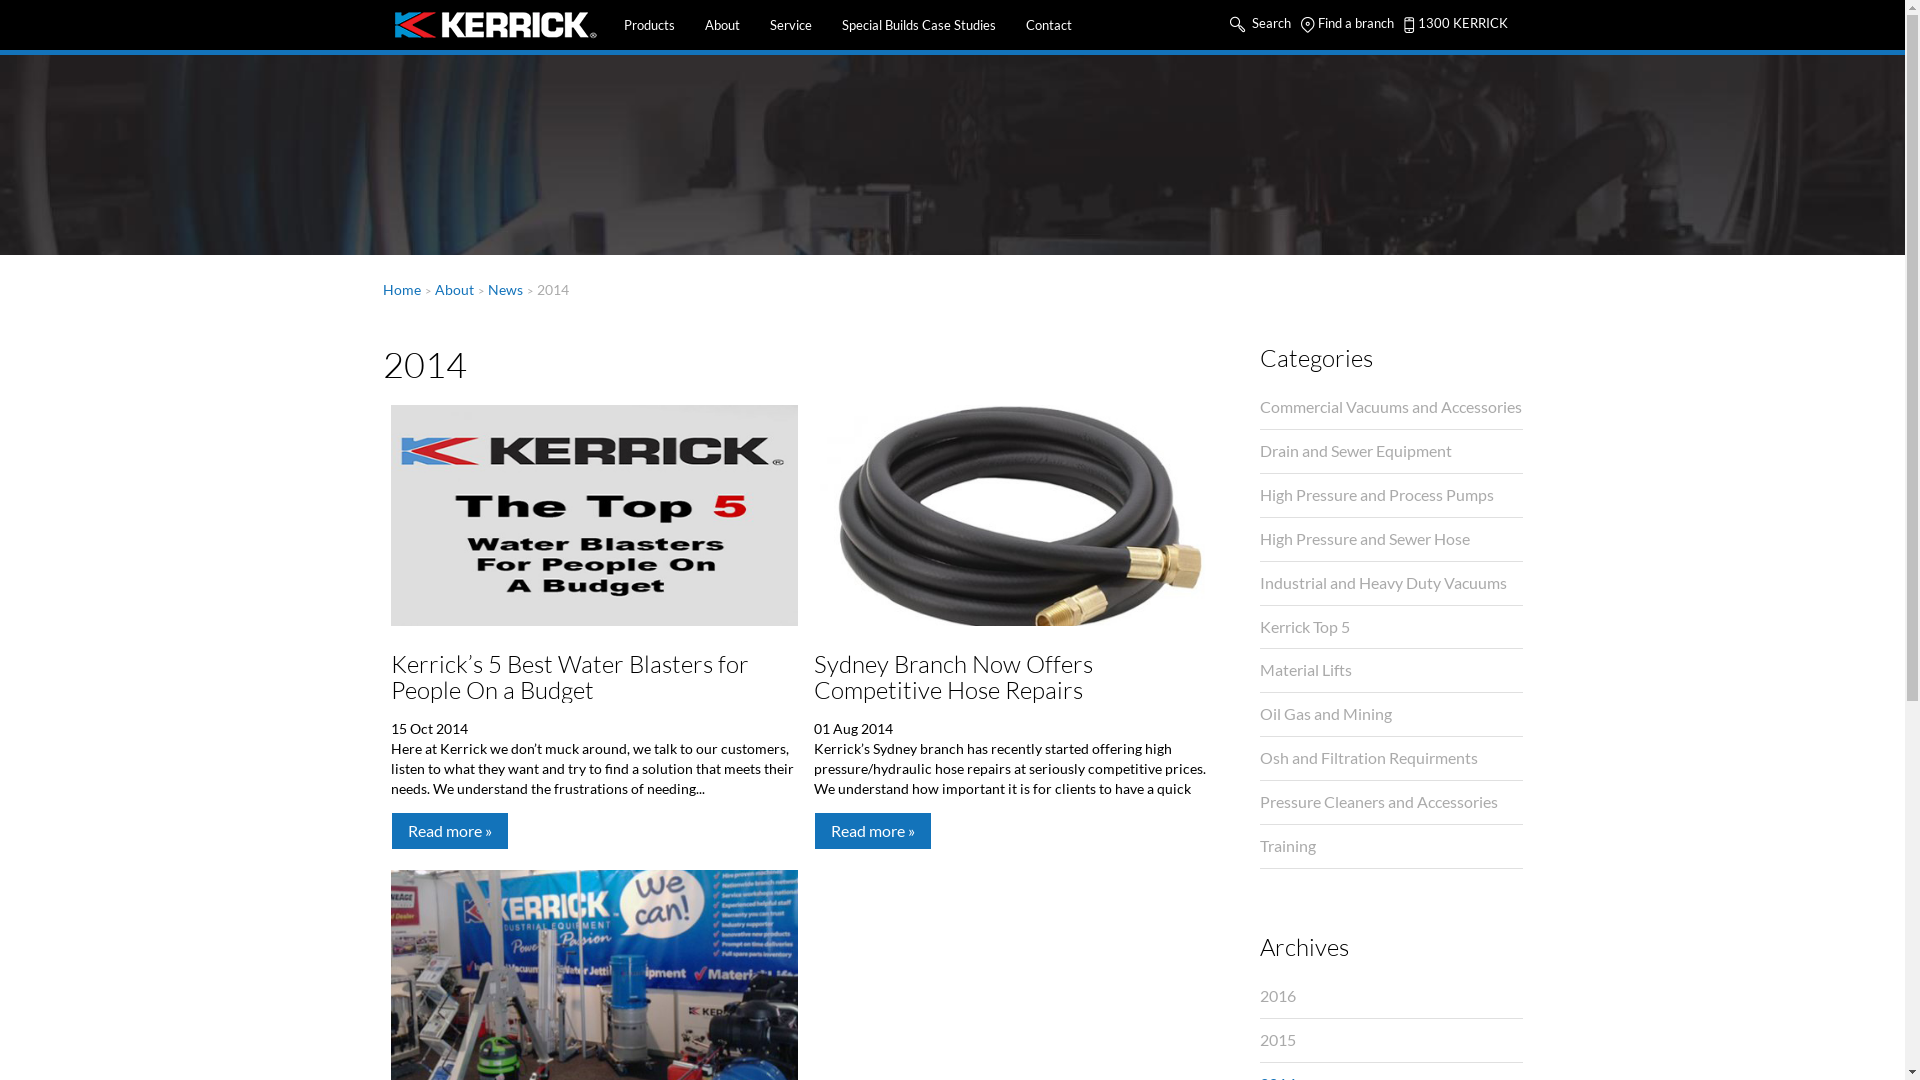 The image size is (1920, 1080). What do you see at coordinates (454, 290) in the screenshot?
I see `About` at bounding box center [454, 290].